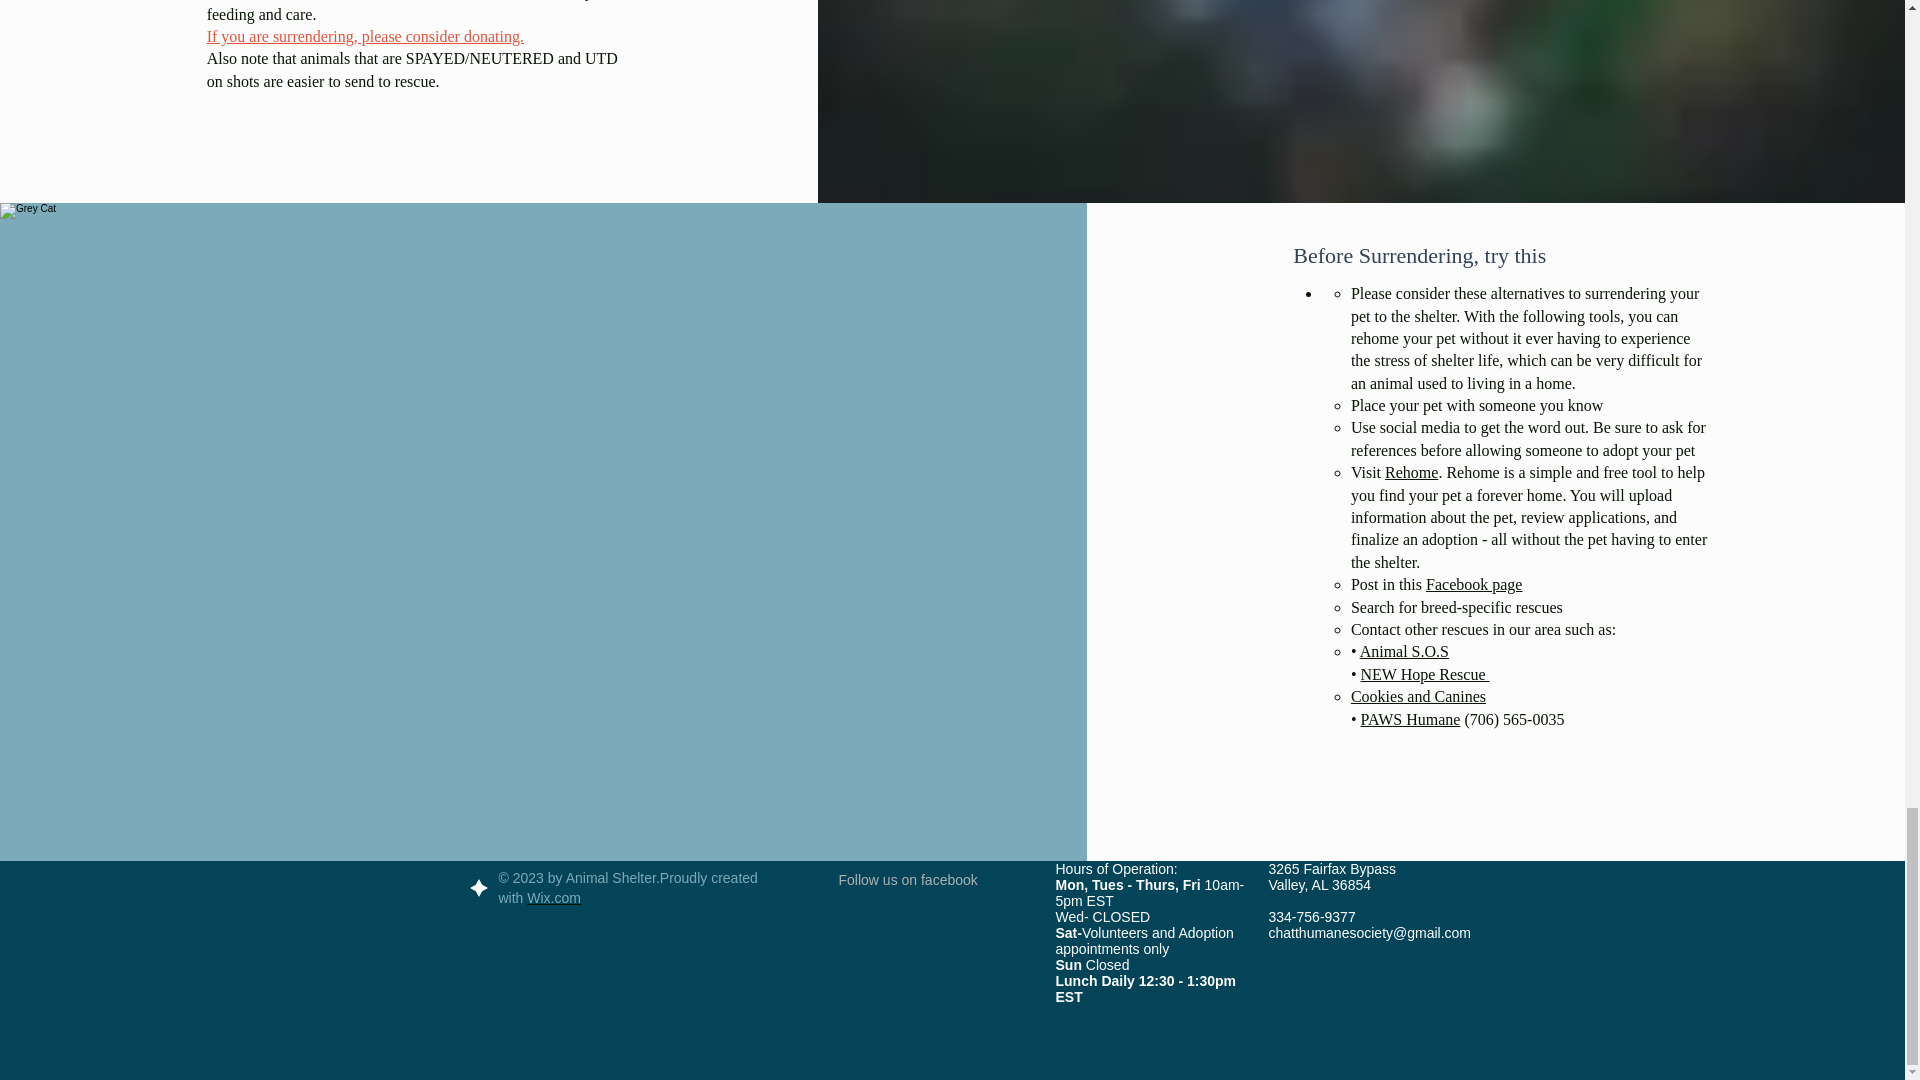 The width and height of the screenshot is (1920, 1080). Describe the element at coordinates (1425, 674) in the screenshot. I see `NEW Hope Rescue ` at that location.